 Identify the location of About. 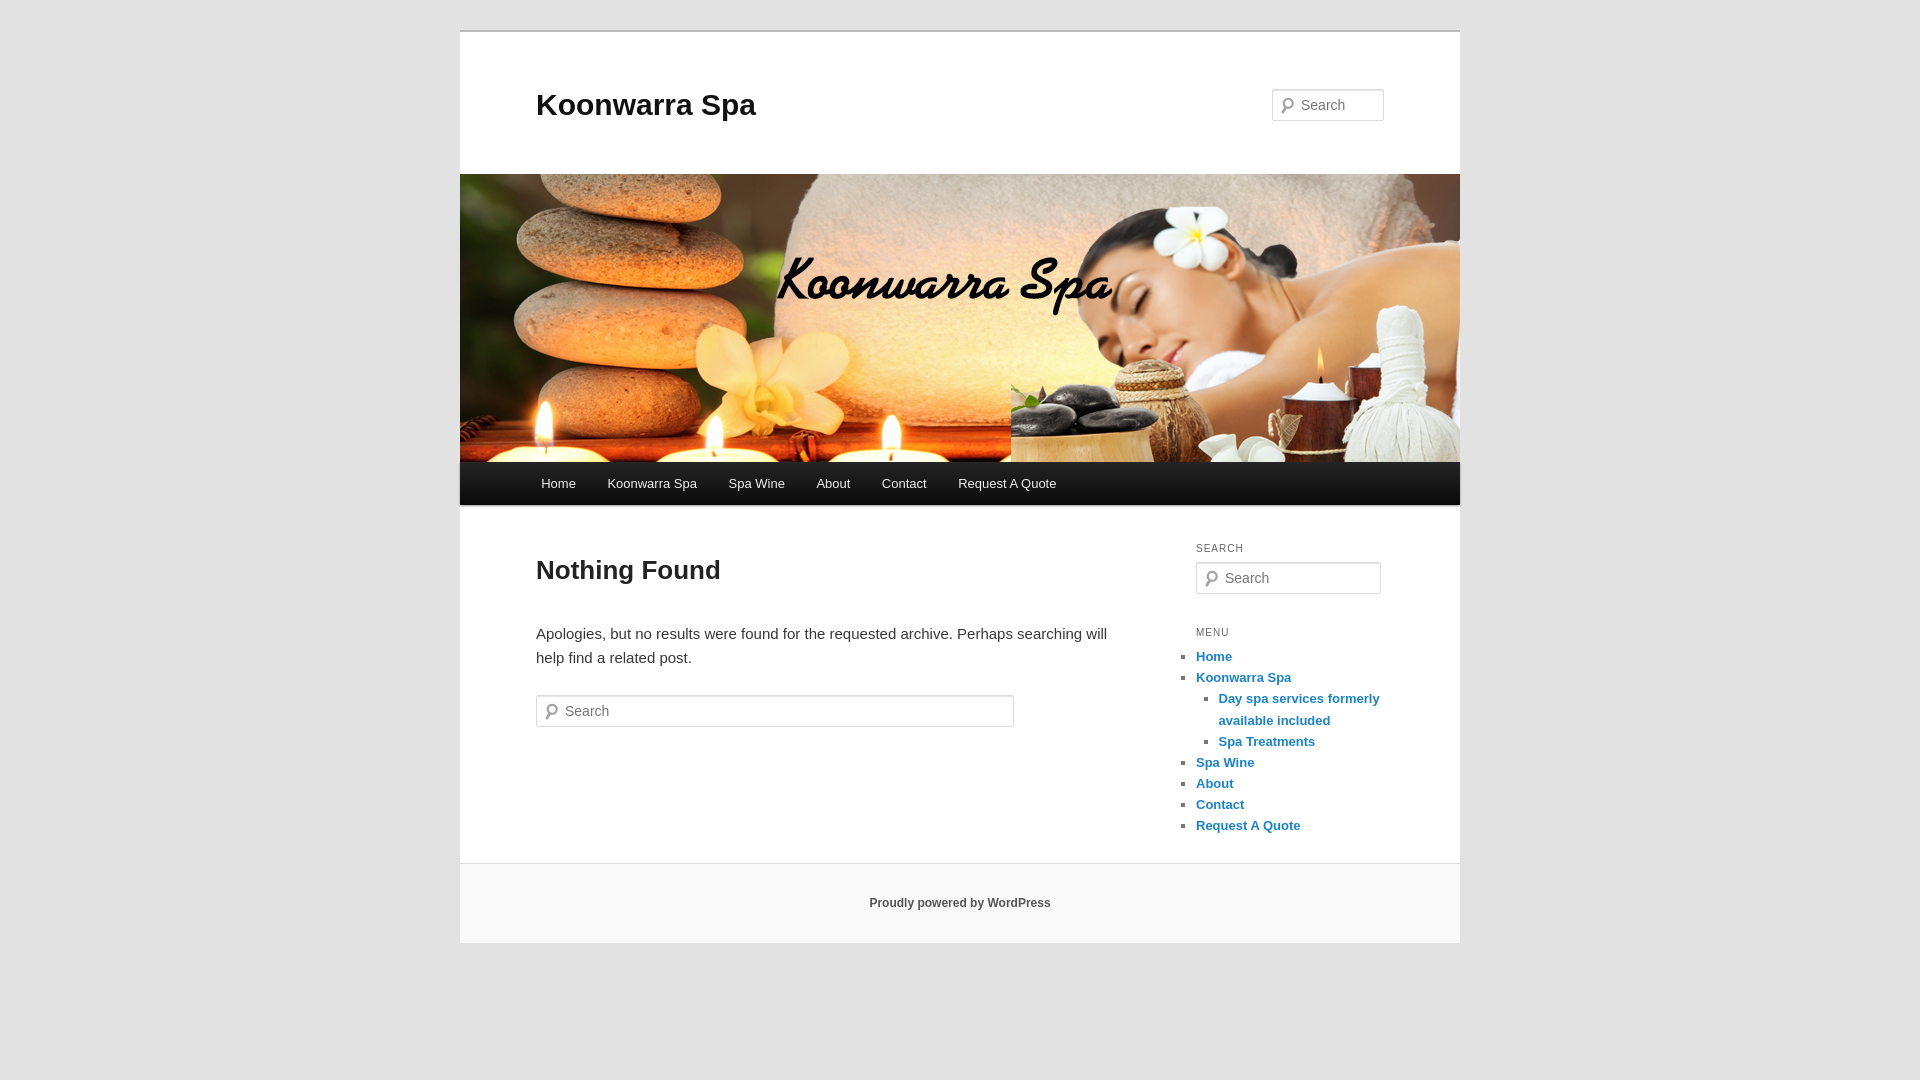
(1215, 784).